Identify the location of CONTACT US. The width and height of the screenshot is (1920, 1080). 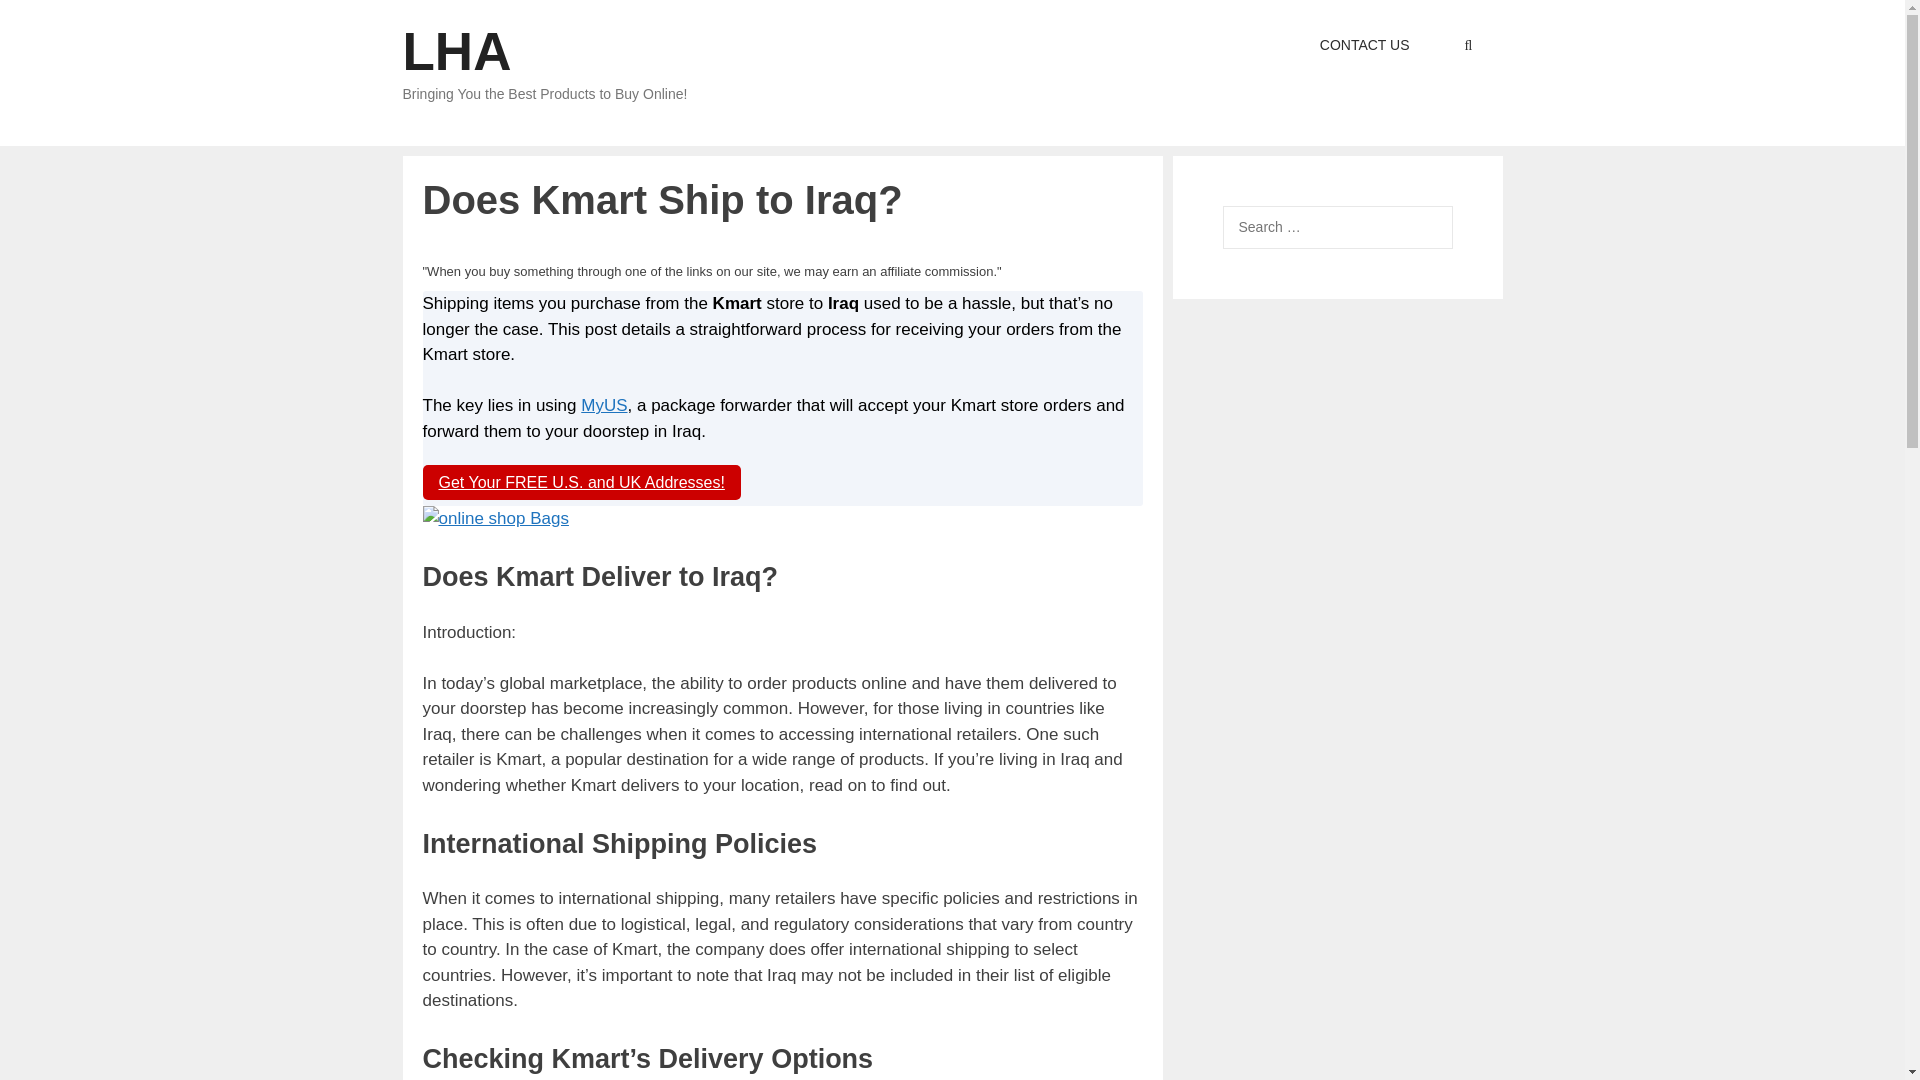
(1364, 45).